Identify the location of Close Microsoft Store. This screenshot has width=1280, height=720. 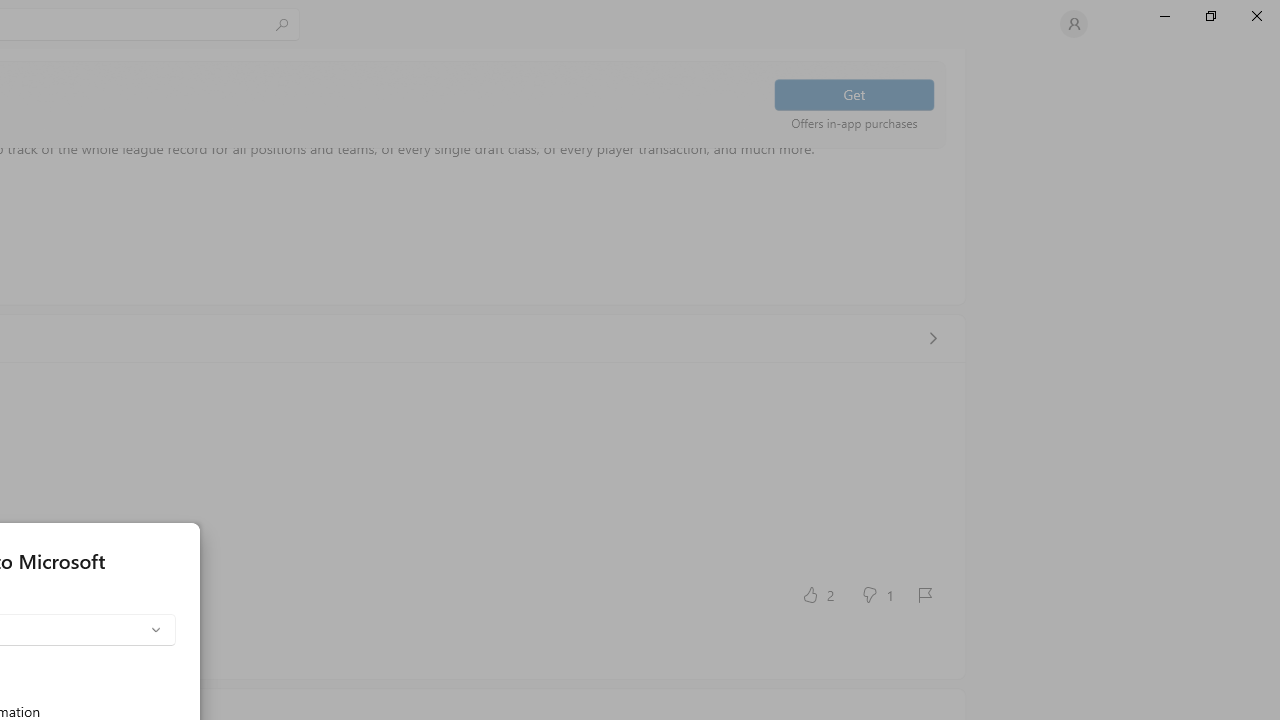
(1256, 16).